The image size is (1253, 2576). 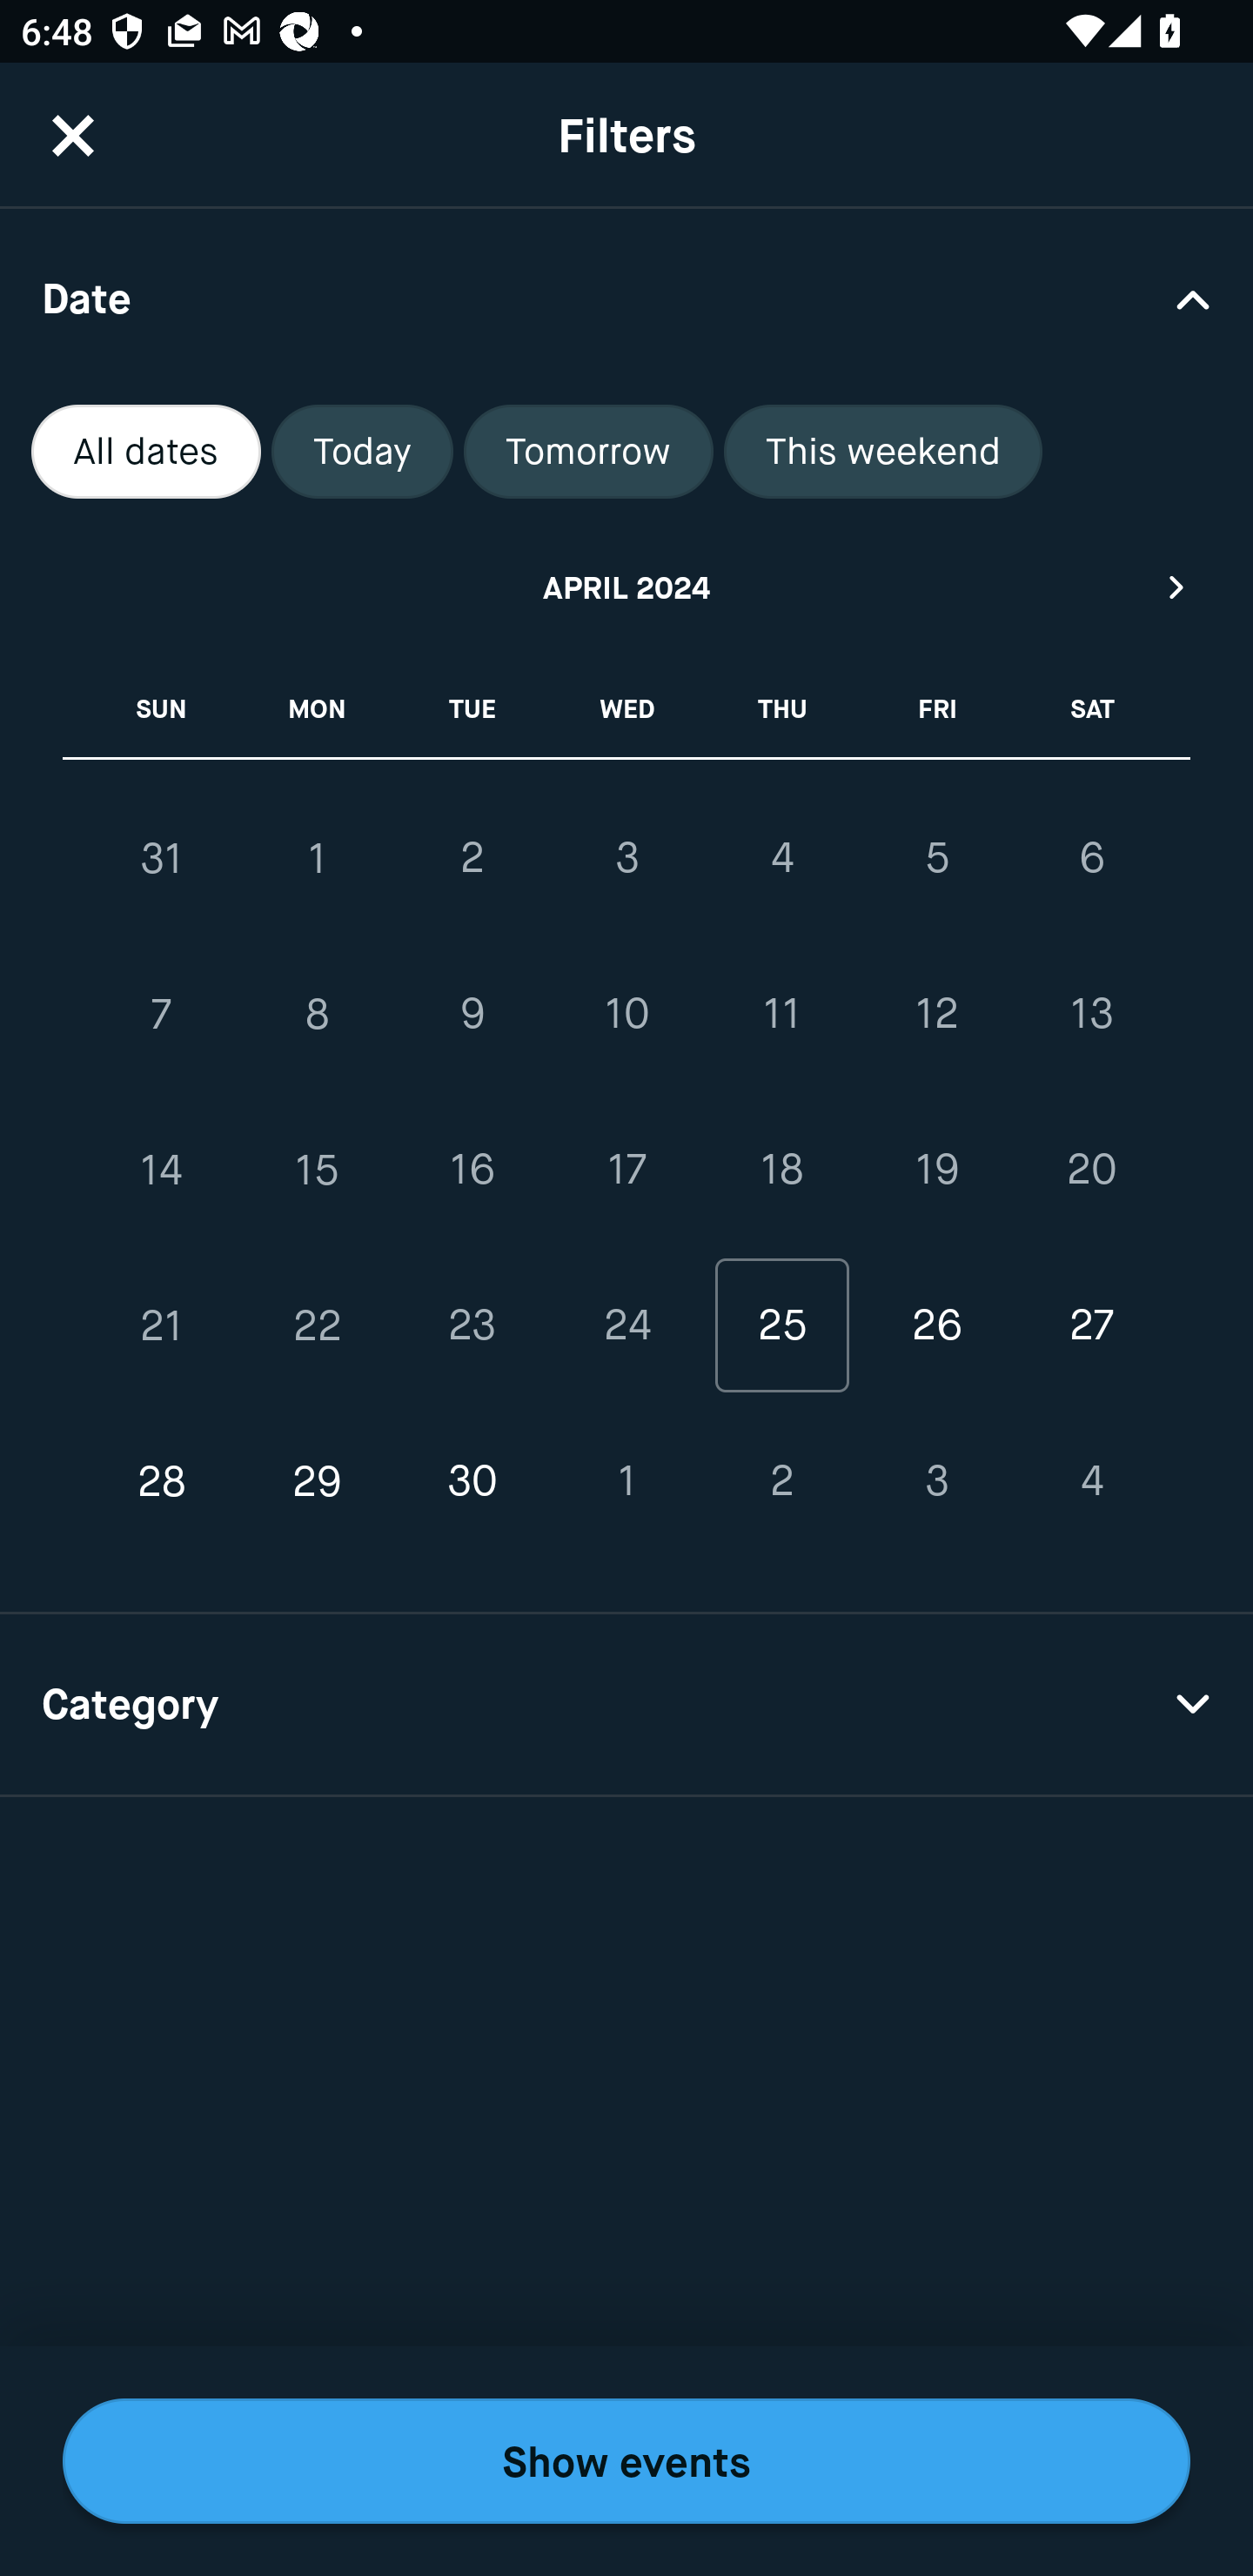 I want to click on 2, so click(x=781, y=1481).